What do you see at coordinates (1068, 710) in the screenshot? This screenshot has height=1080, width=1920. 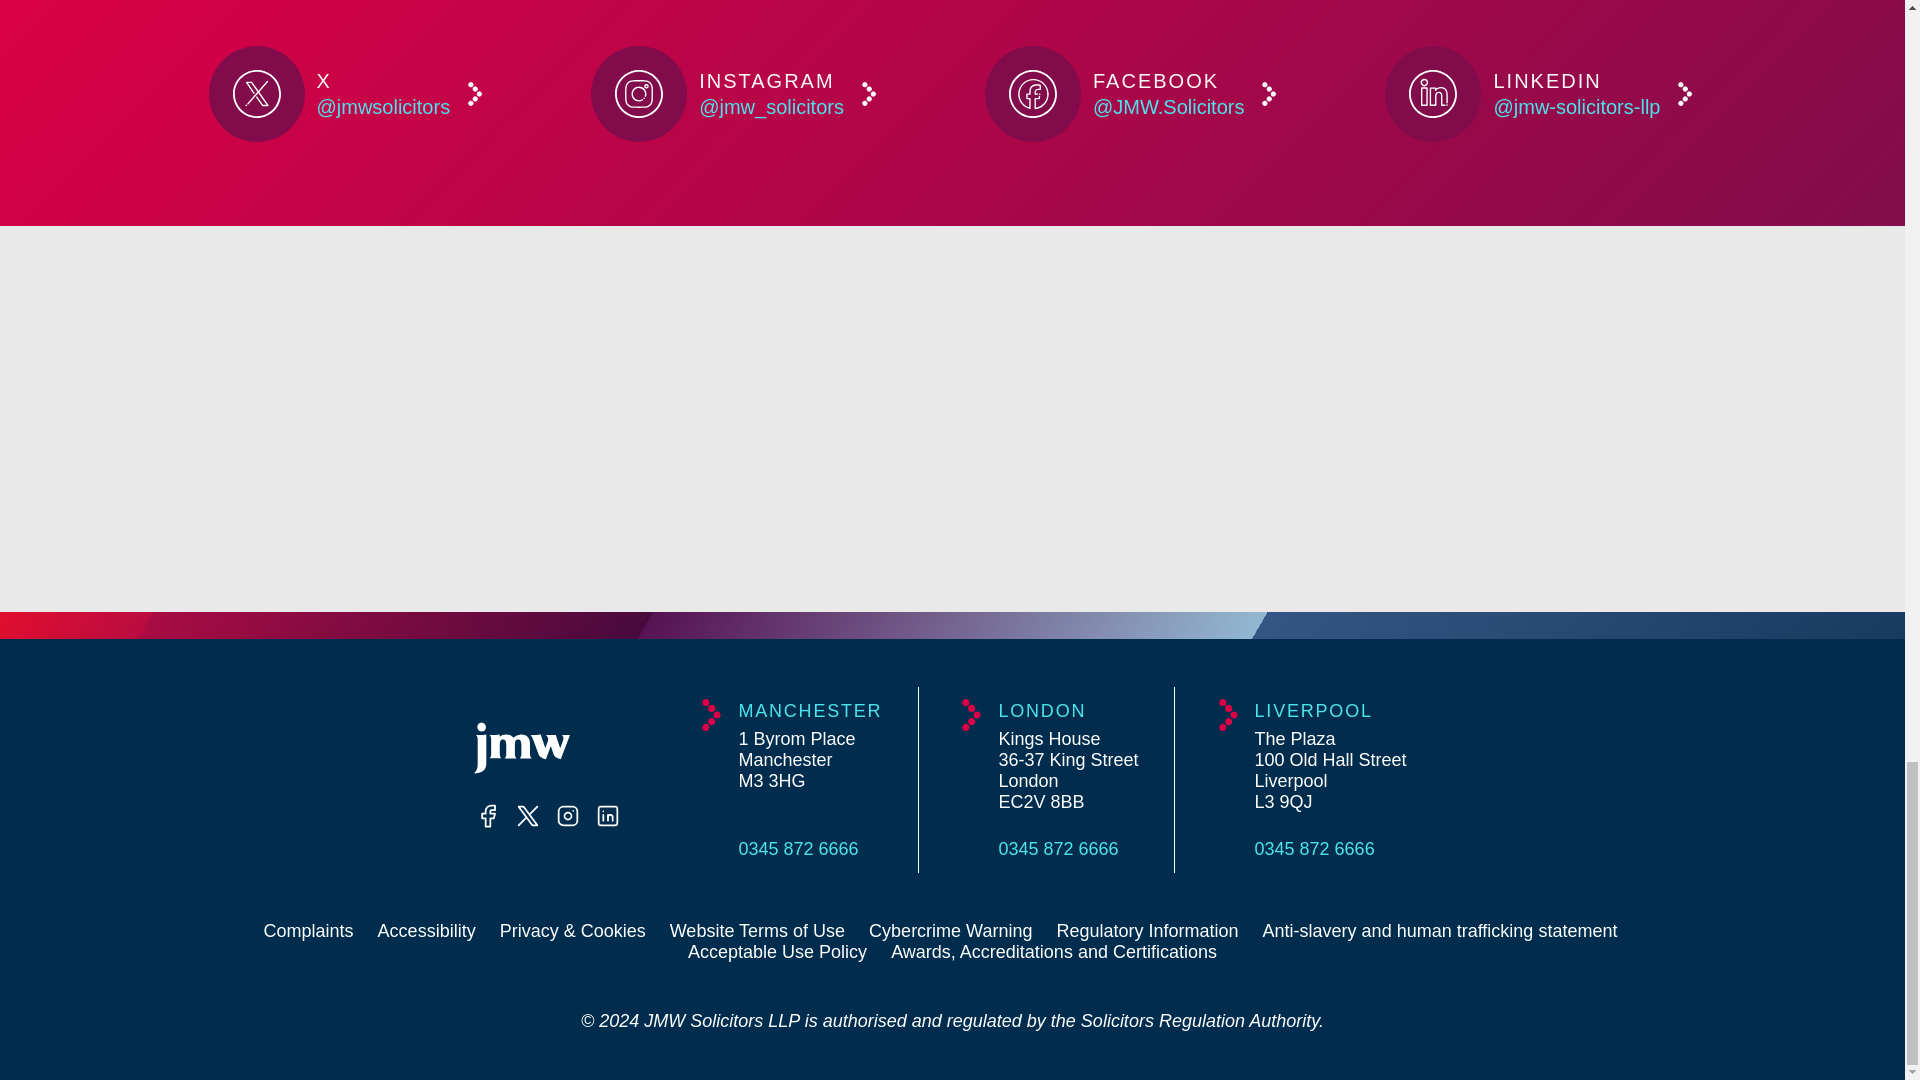 I see `LONDON` at bounding box center [1068, 710].